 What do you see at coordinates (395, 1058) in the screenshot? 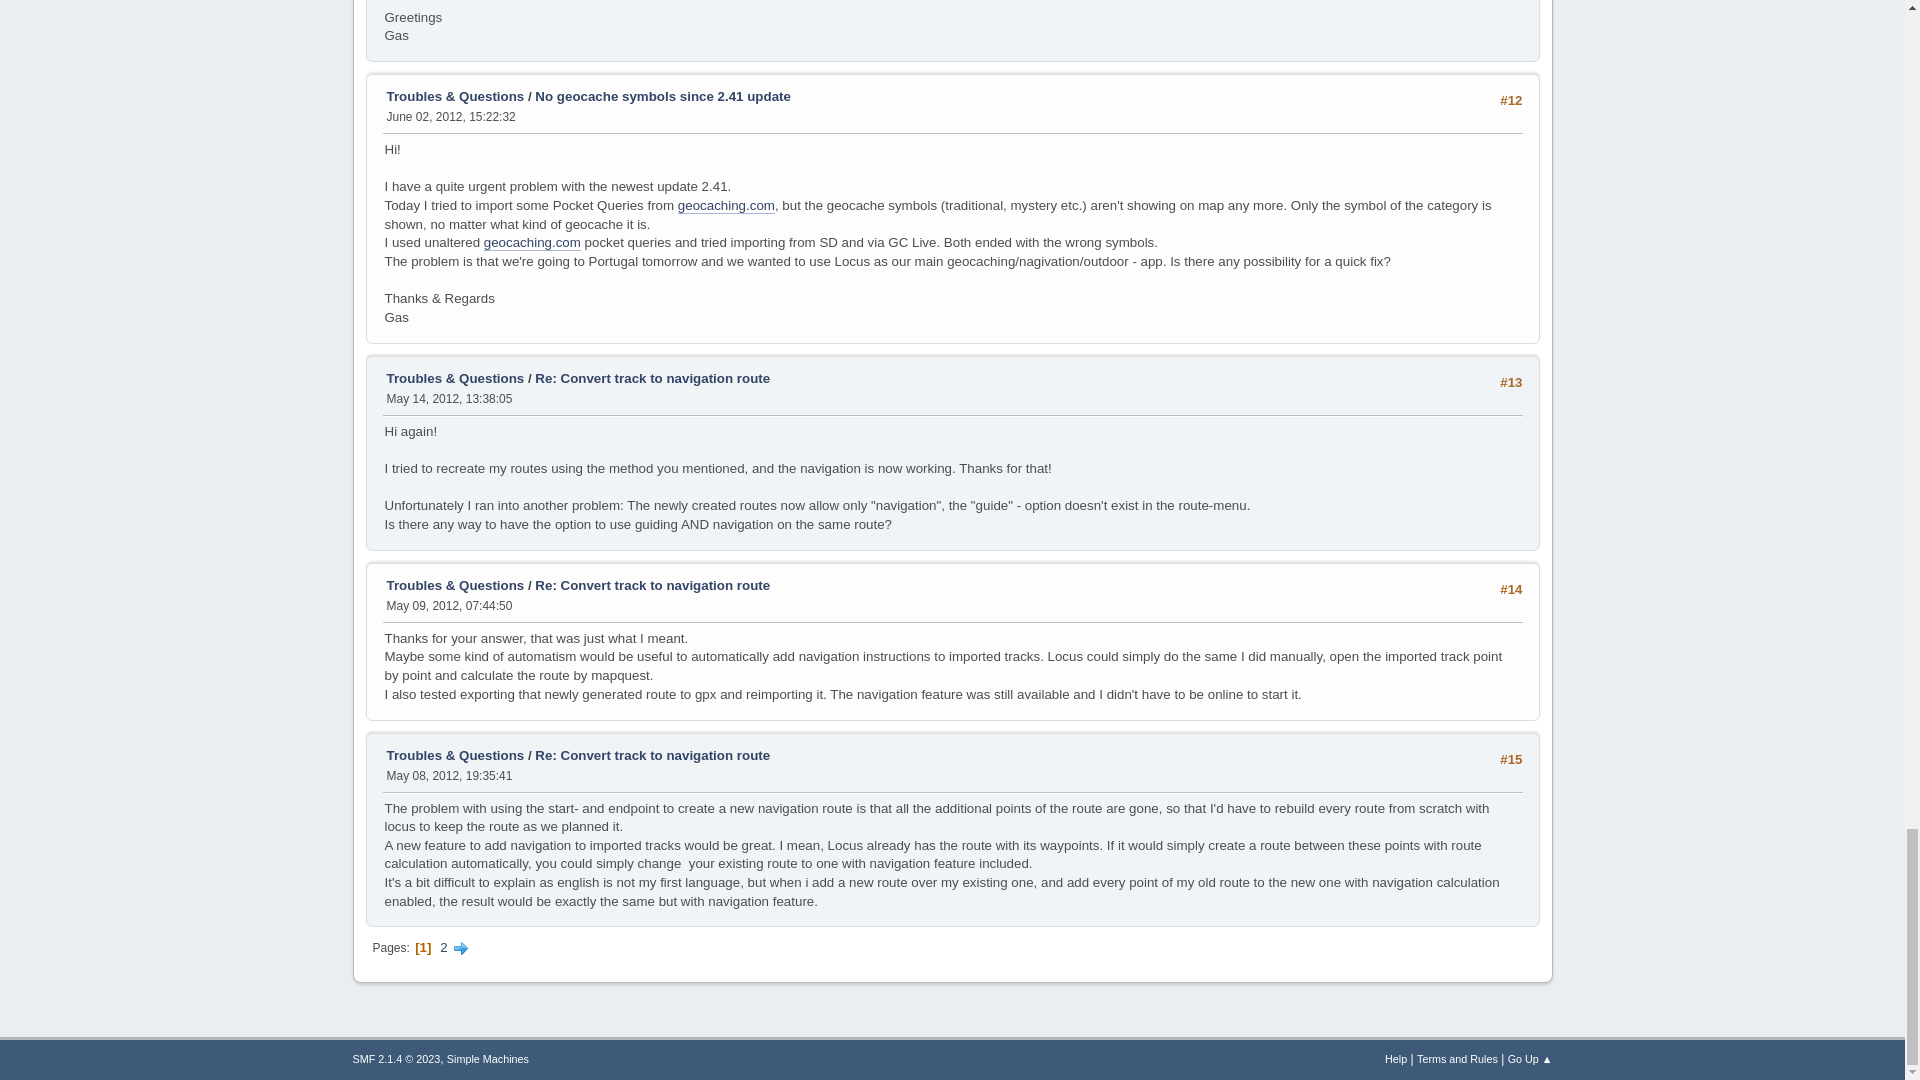
I see `License` at bounding box center [395, 1058].